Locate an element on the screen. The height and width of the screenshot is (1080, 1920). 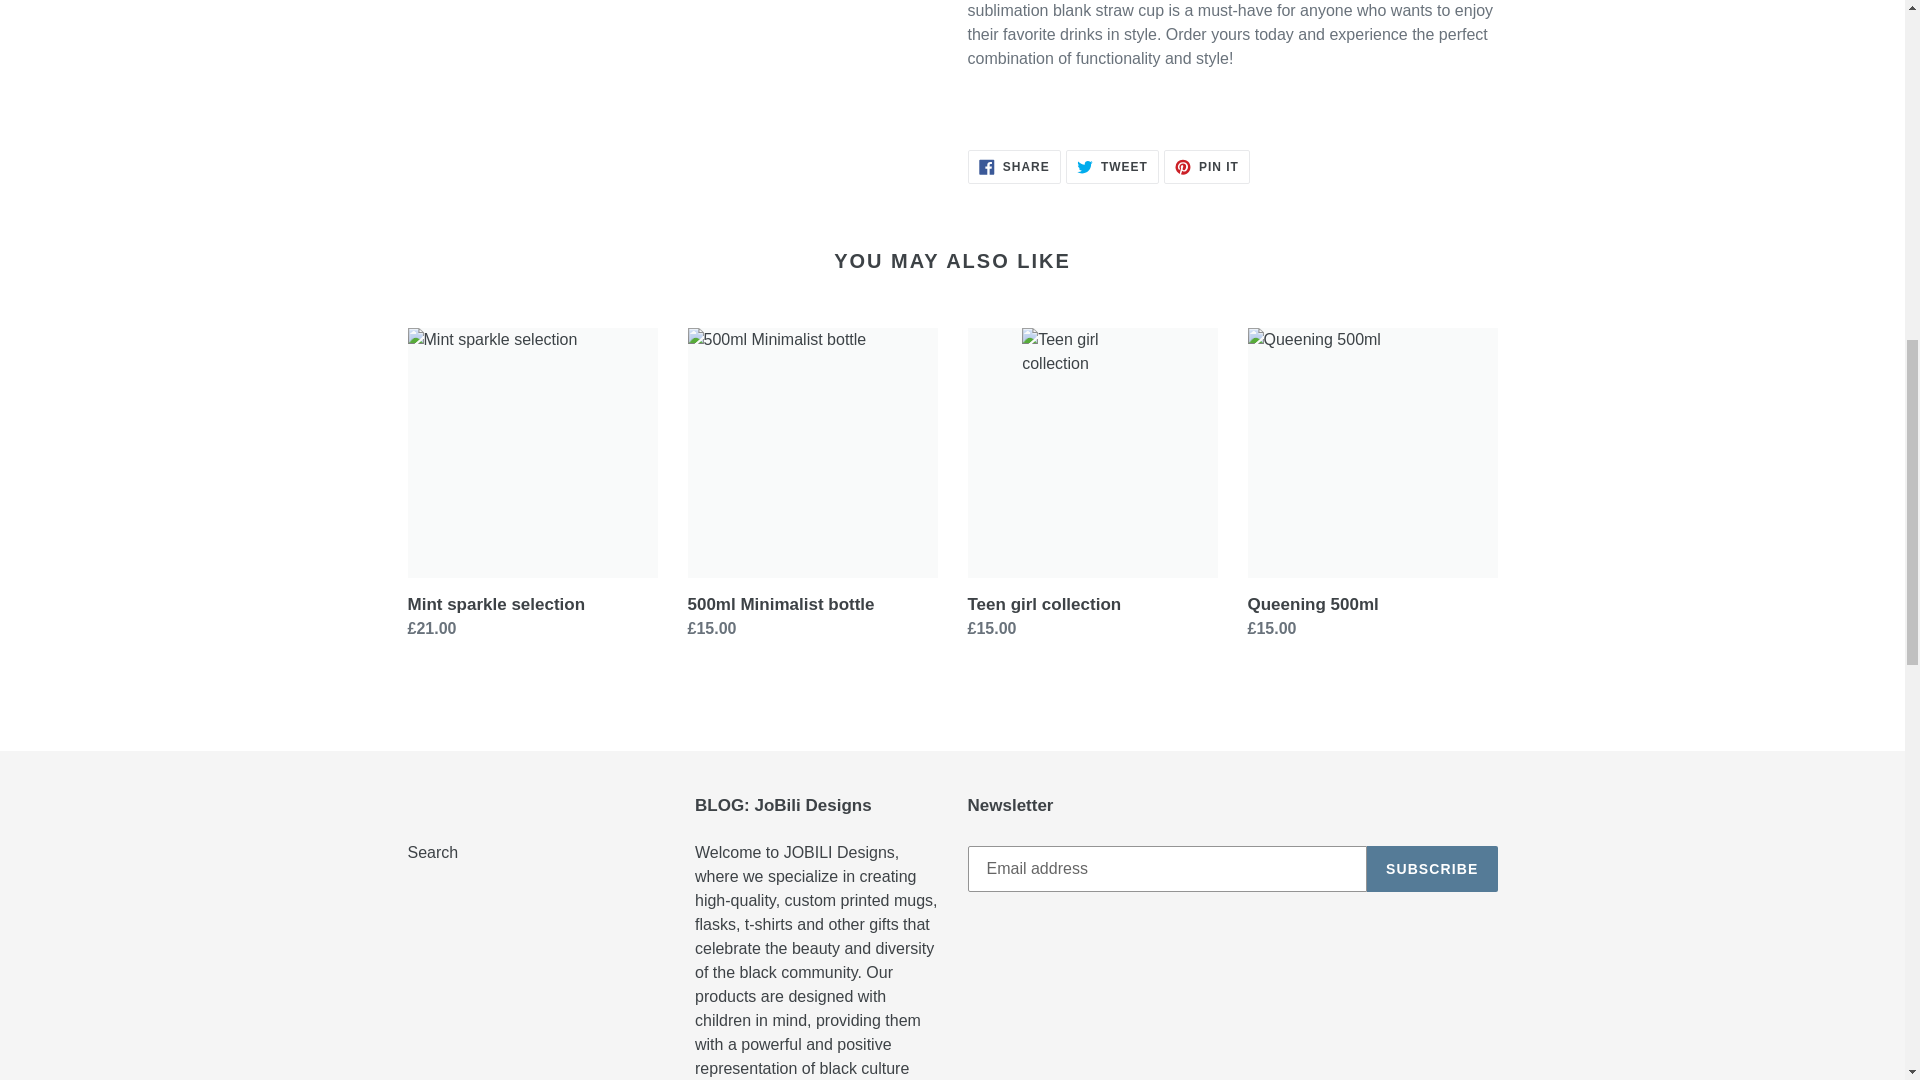
Search is located at coordinates (1432, 868).